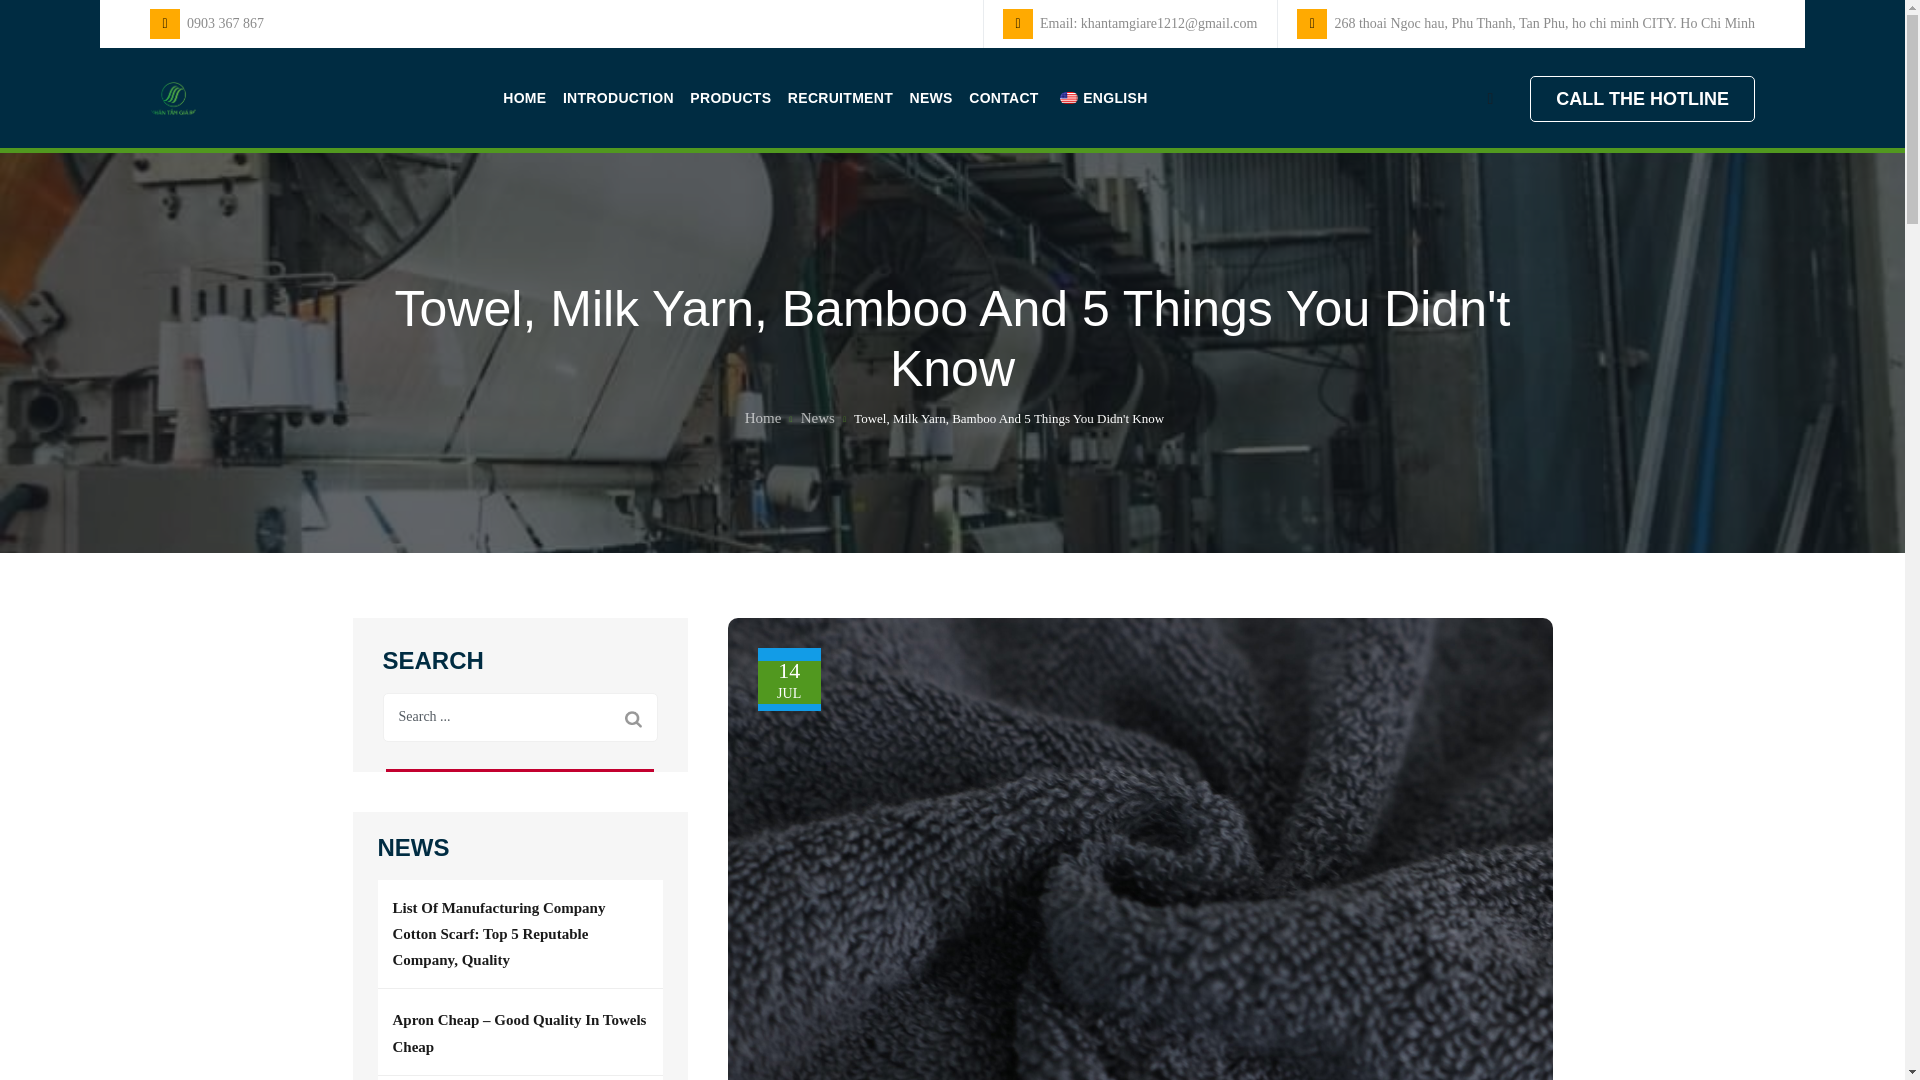 This screenshot has width=1920, height=1080. Describe the element at coordinates (1642, 98) in the screenshot. I see `CALL THE HOTLINE` at that location.